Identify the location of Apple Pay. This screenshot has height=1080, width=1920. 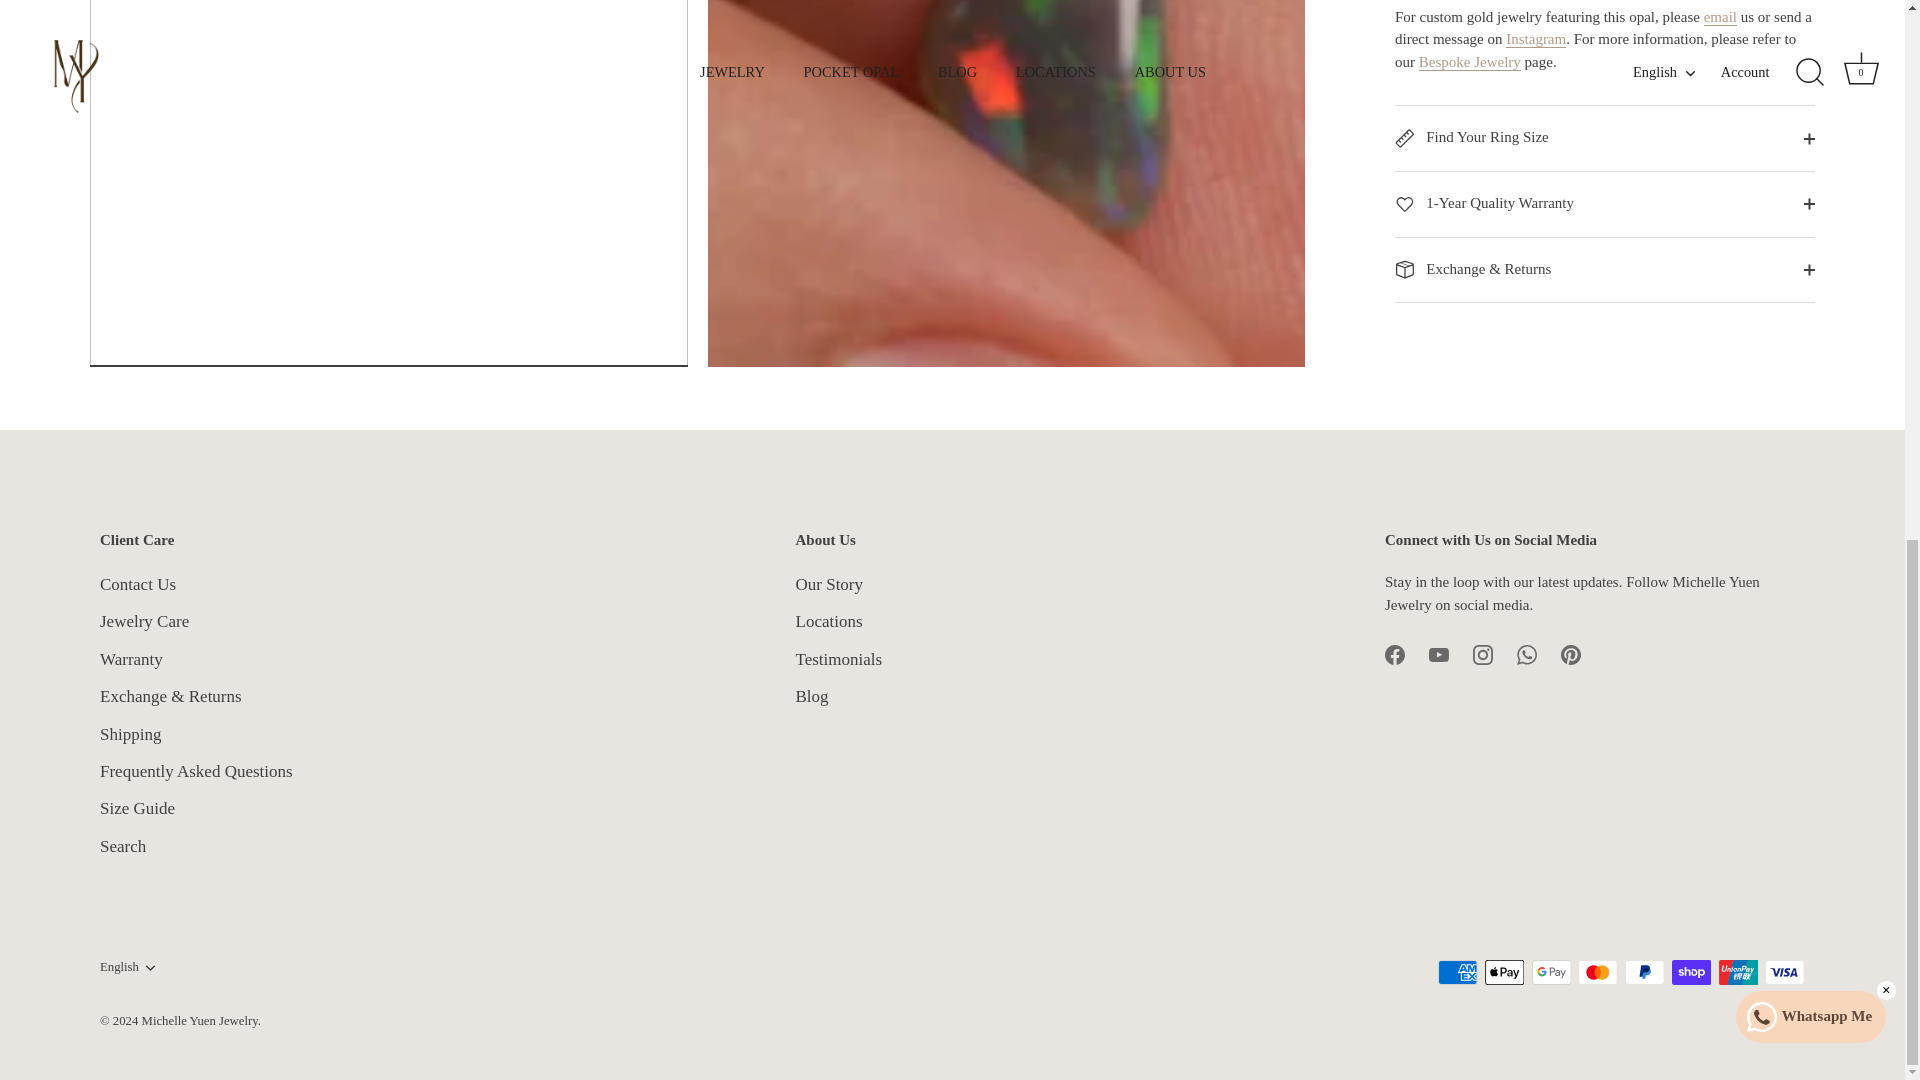
(1504, 950).